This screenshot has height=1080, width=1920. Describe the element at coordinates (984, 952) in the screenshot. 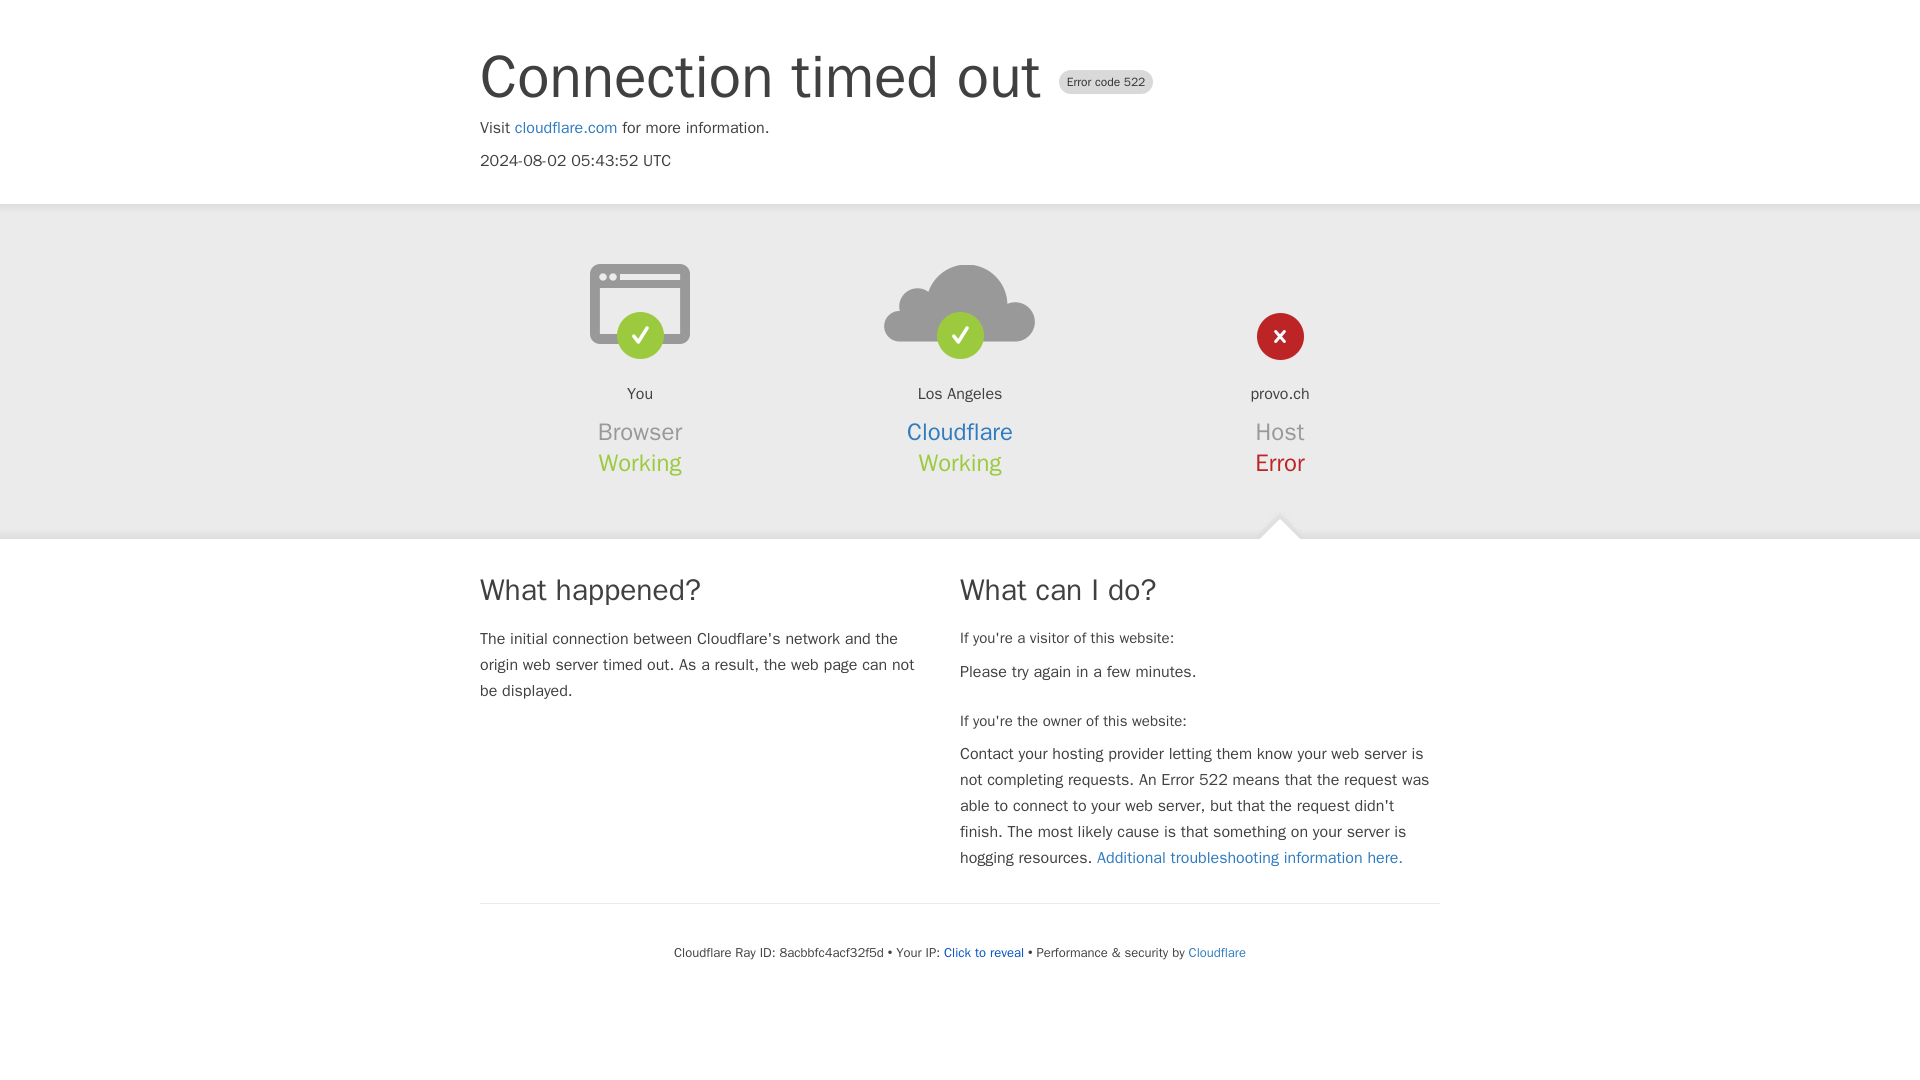

I see `Click to reveal` at that location.